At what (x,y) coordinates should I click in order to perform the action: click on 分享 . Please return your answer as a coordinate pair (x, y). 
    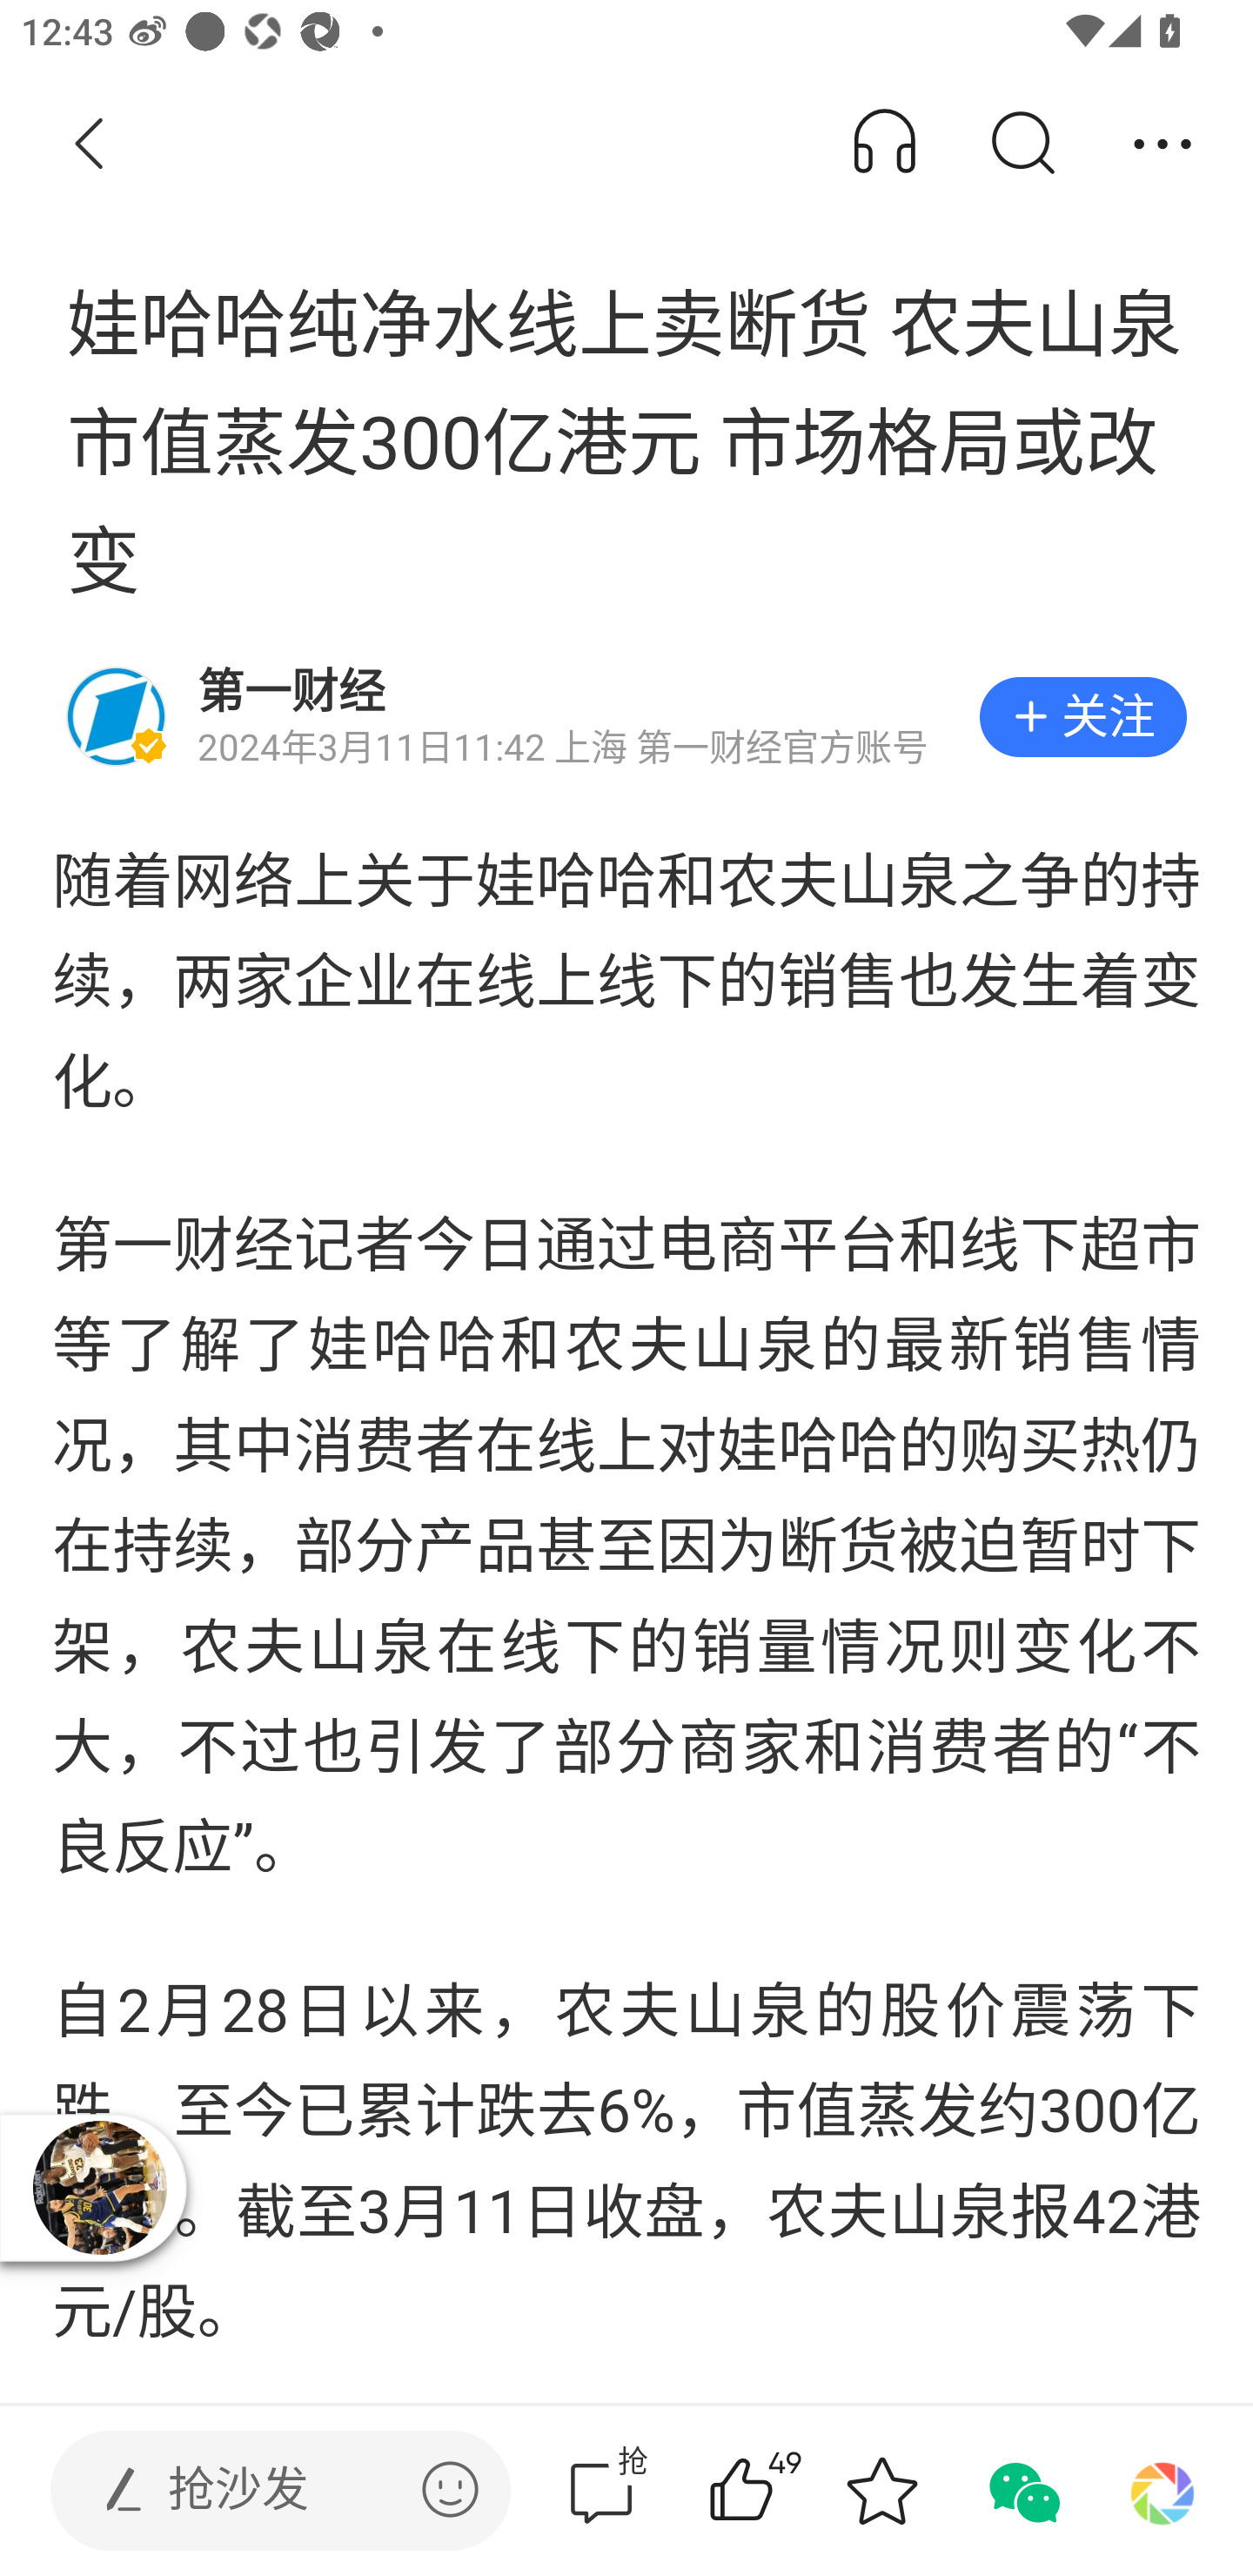
    Looking at the image, I should click on (1163, 144).